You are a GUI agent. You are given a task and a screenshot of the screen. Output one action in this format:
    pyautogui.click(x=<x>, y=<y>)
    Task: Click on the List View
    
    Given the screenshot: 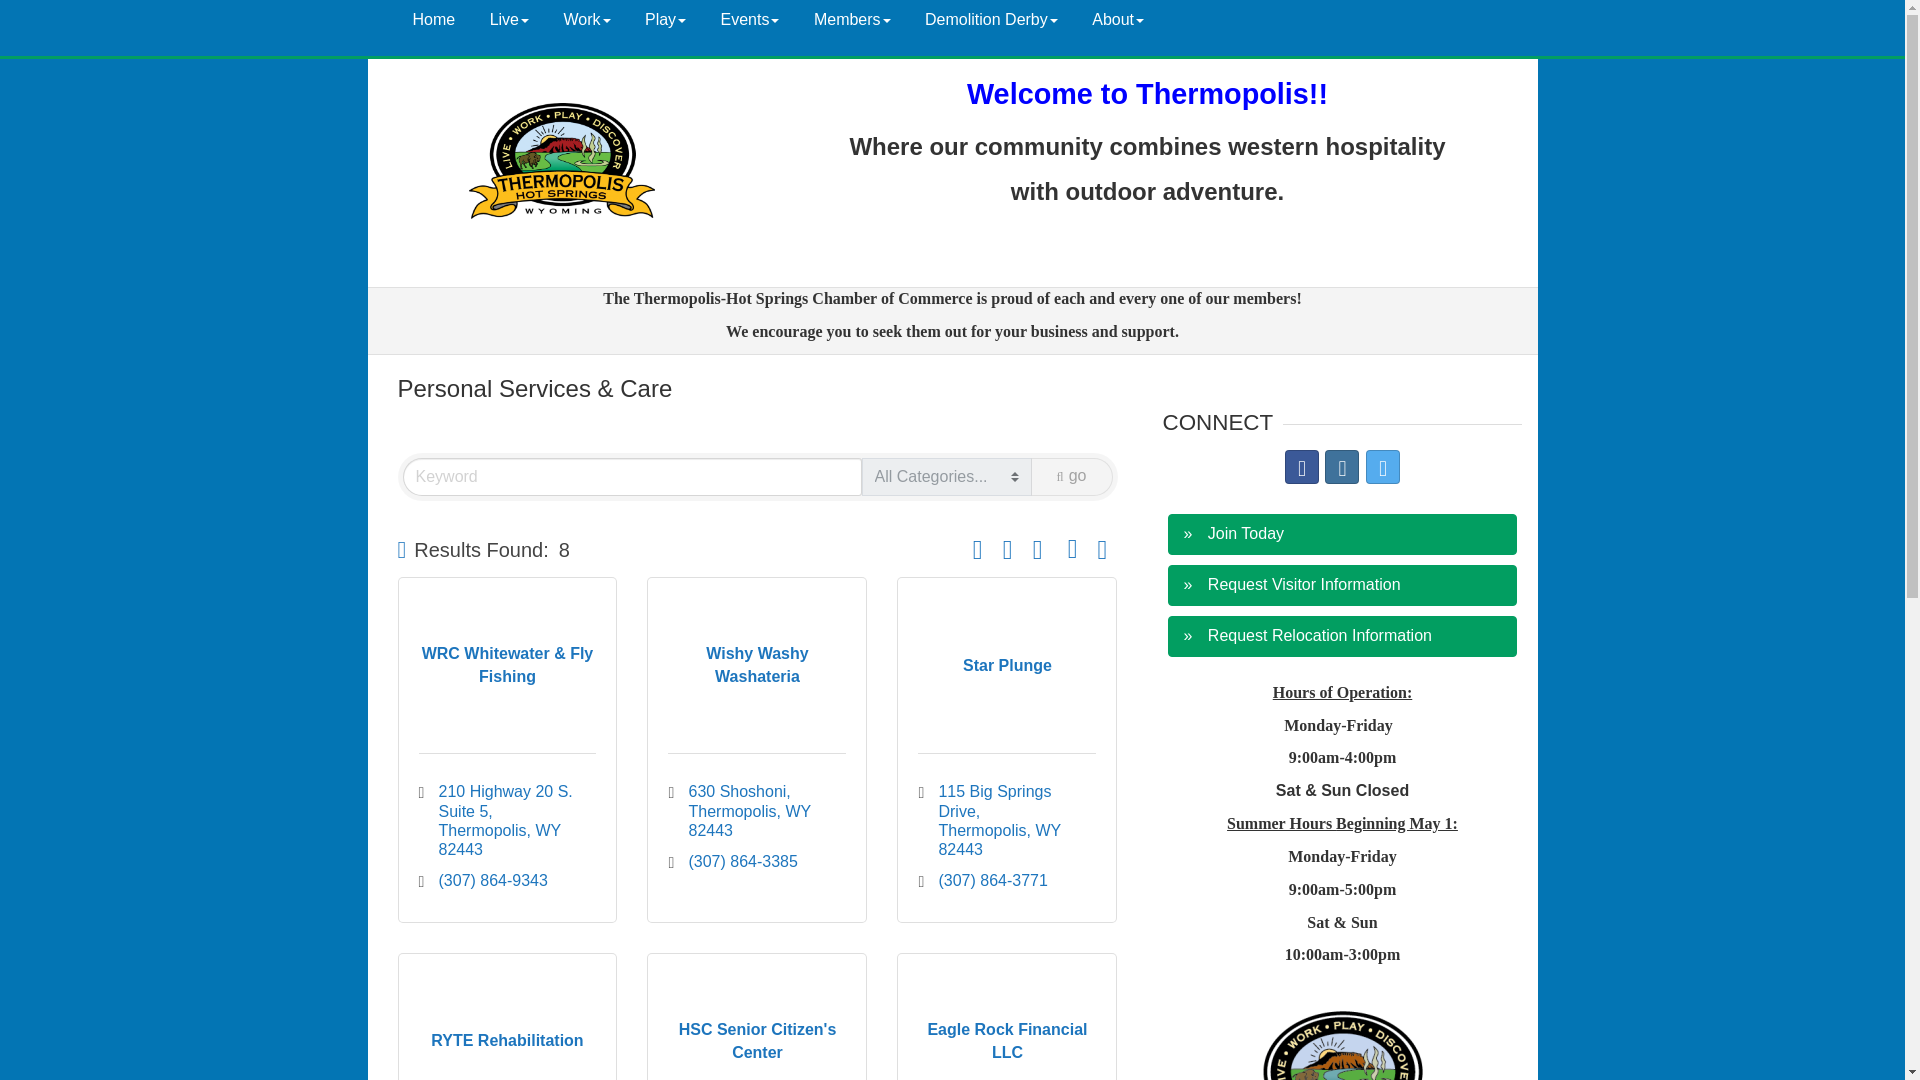 What is the action you would take?
    pyautogui.click(x=1072, y=550)
    